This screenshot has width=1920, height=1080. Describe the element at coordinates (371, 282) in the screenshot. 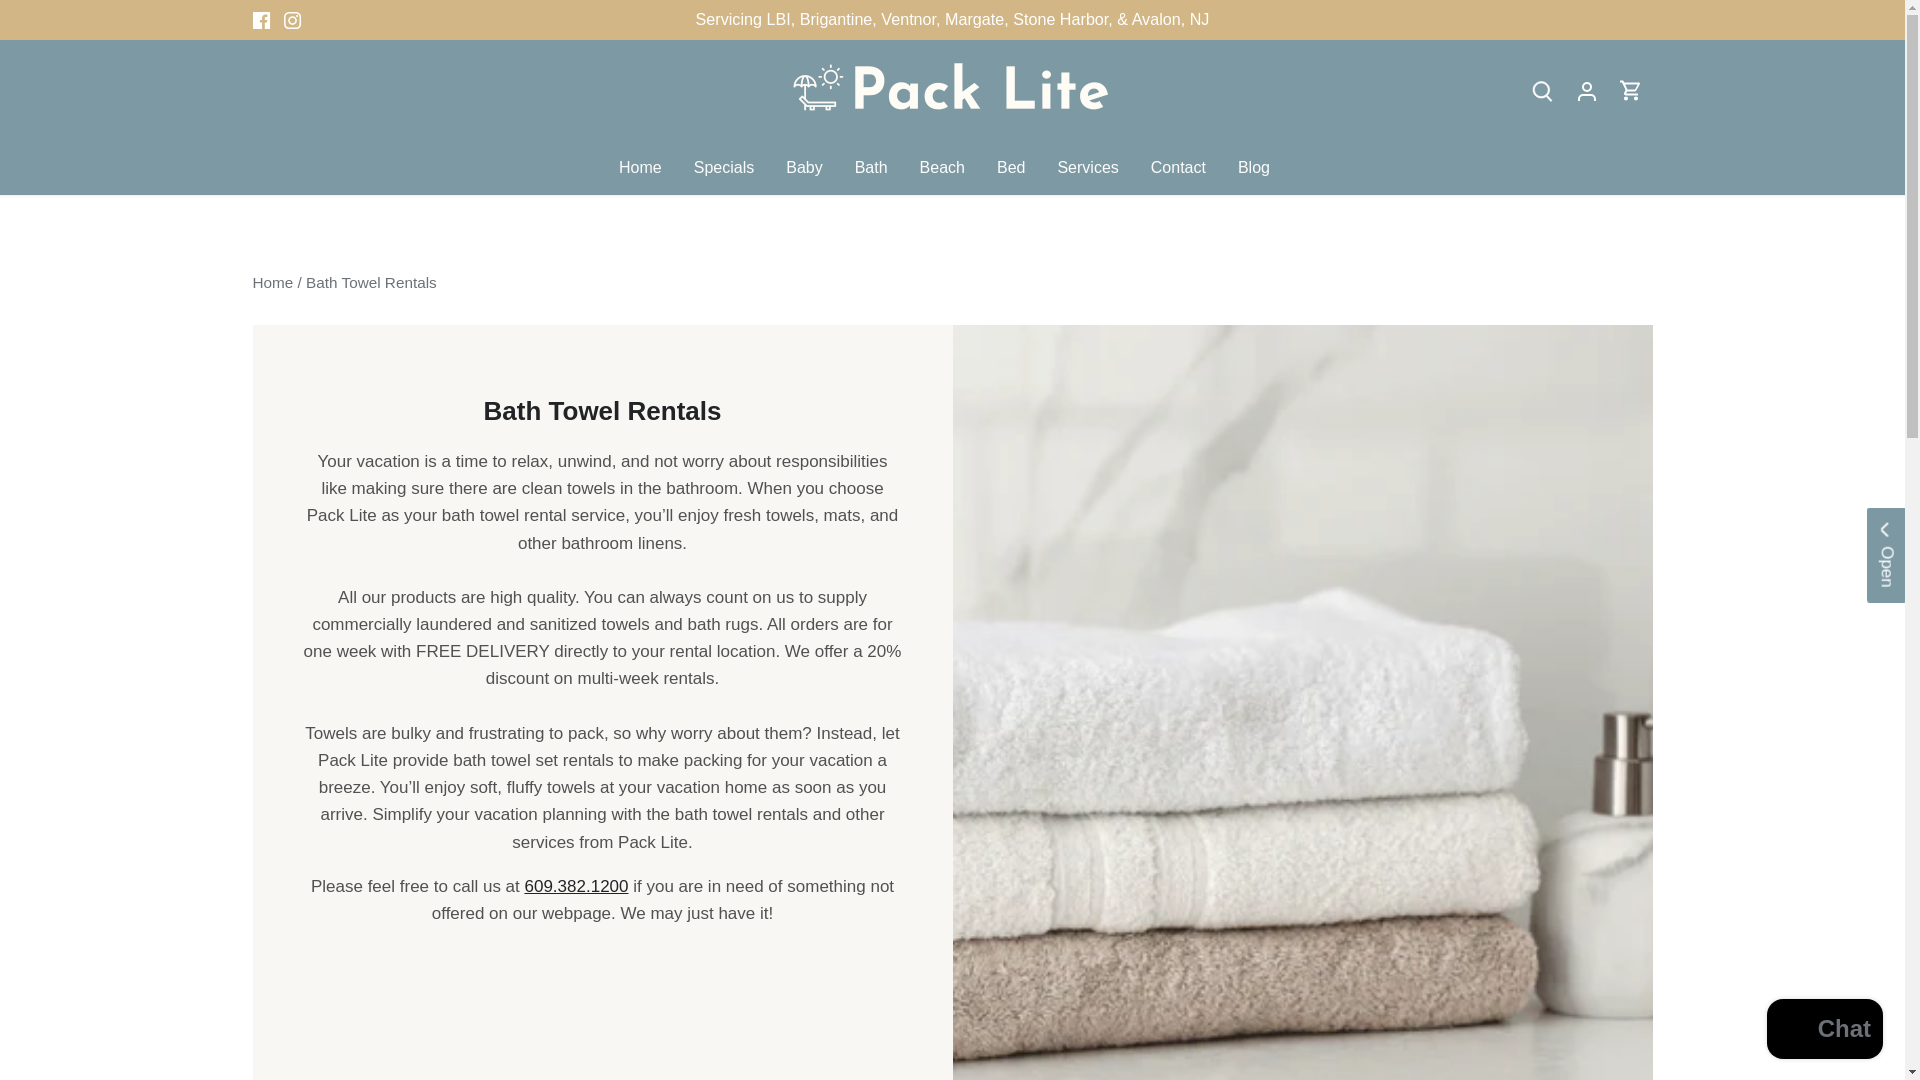

I see `Bath Towel Rentals` at that location.